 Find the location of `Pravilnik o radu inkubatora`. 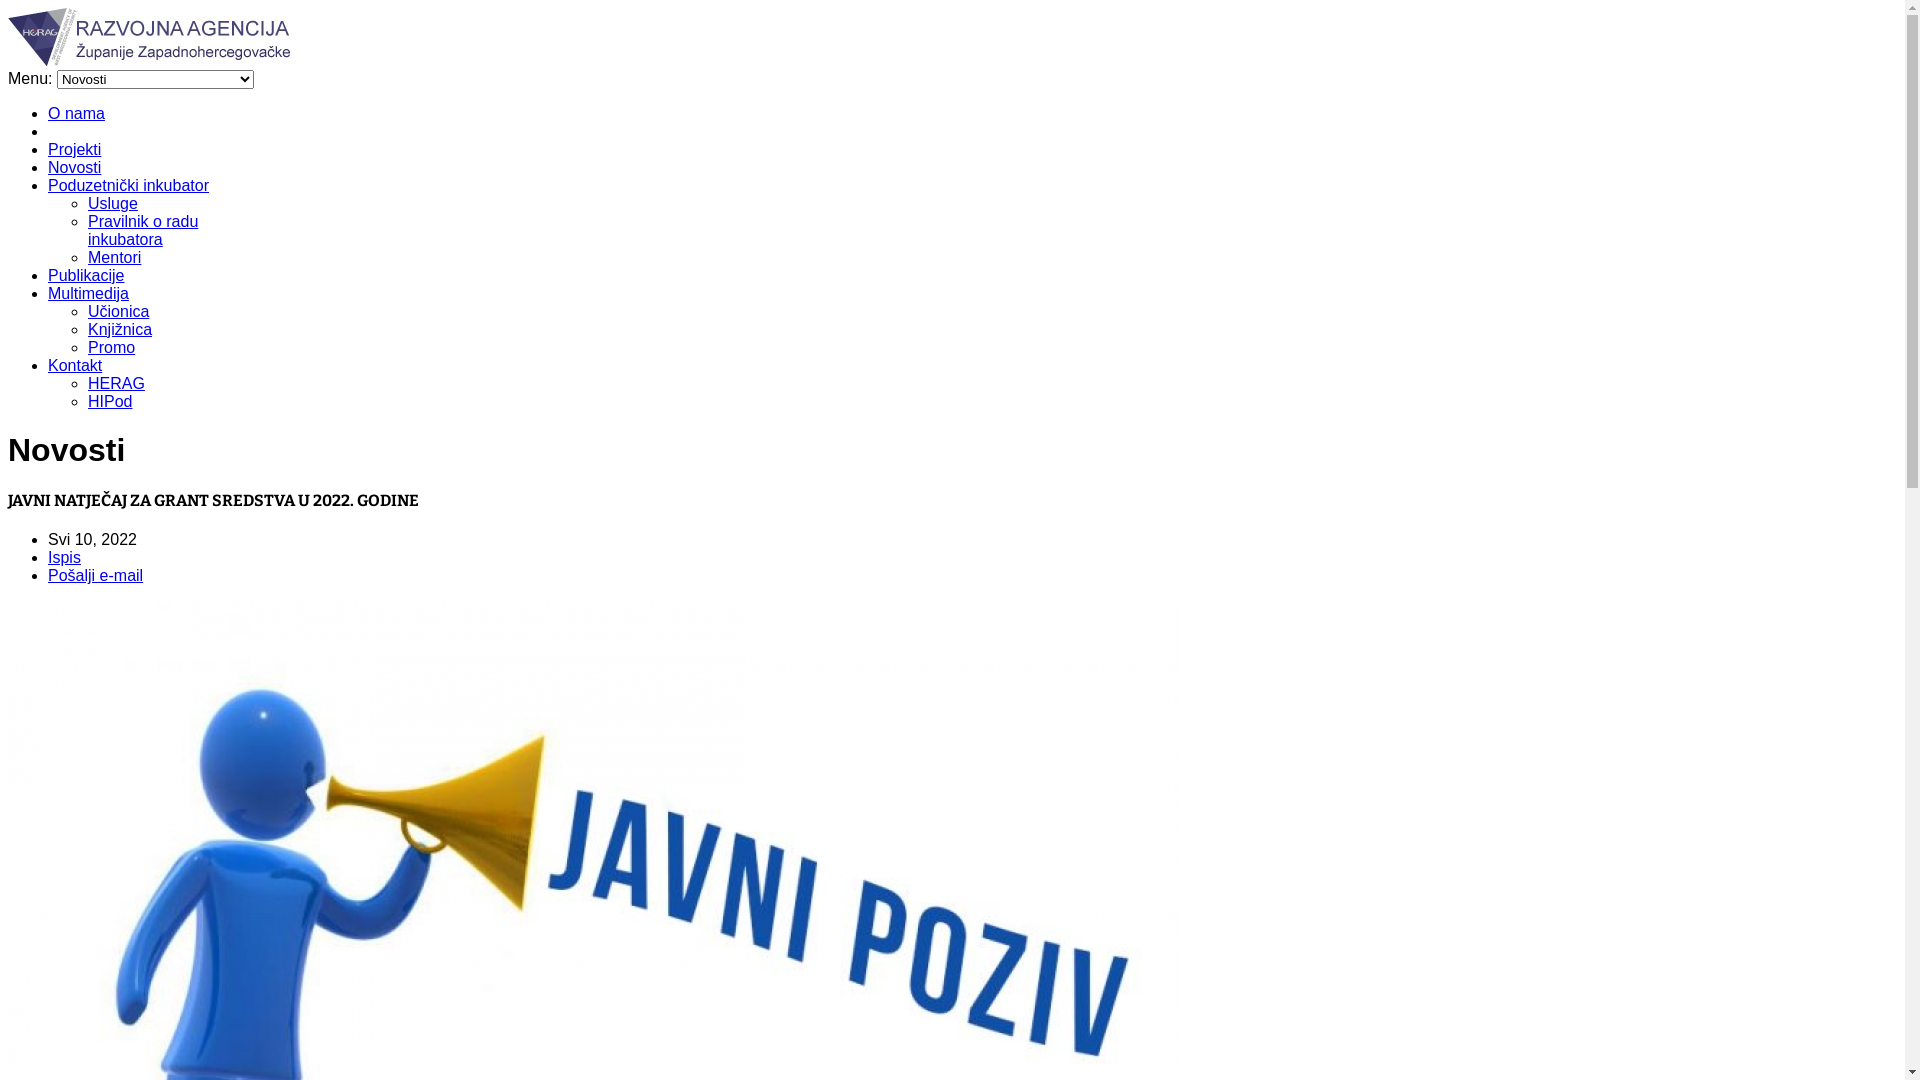

Pravilnik o radu inkubatora is located at coordinates (143, 230).